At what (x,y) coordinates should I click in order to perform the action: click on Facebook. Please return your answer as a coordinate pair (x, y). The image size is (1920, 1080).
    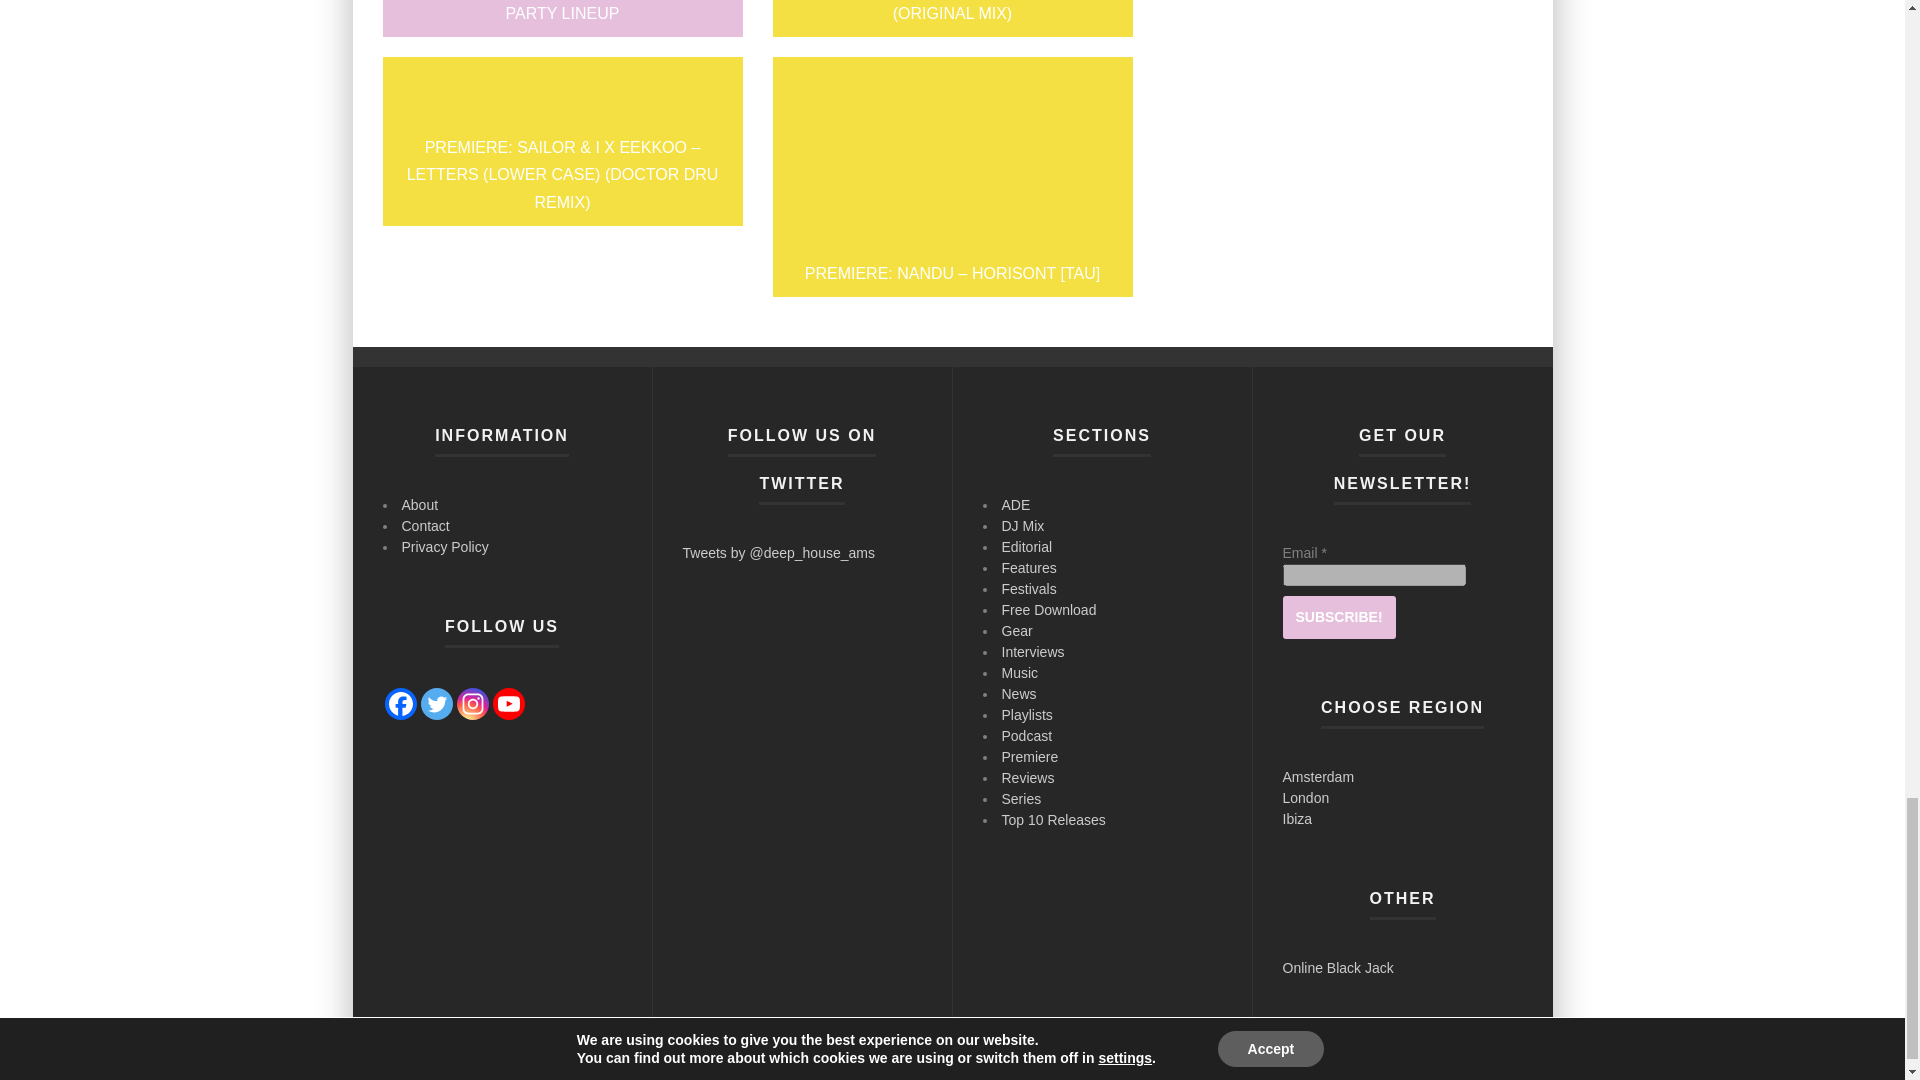
    Looking at the image, I should click on (400, 704).